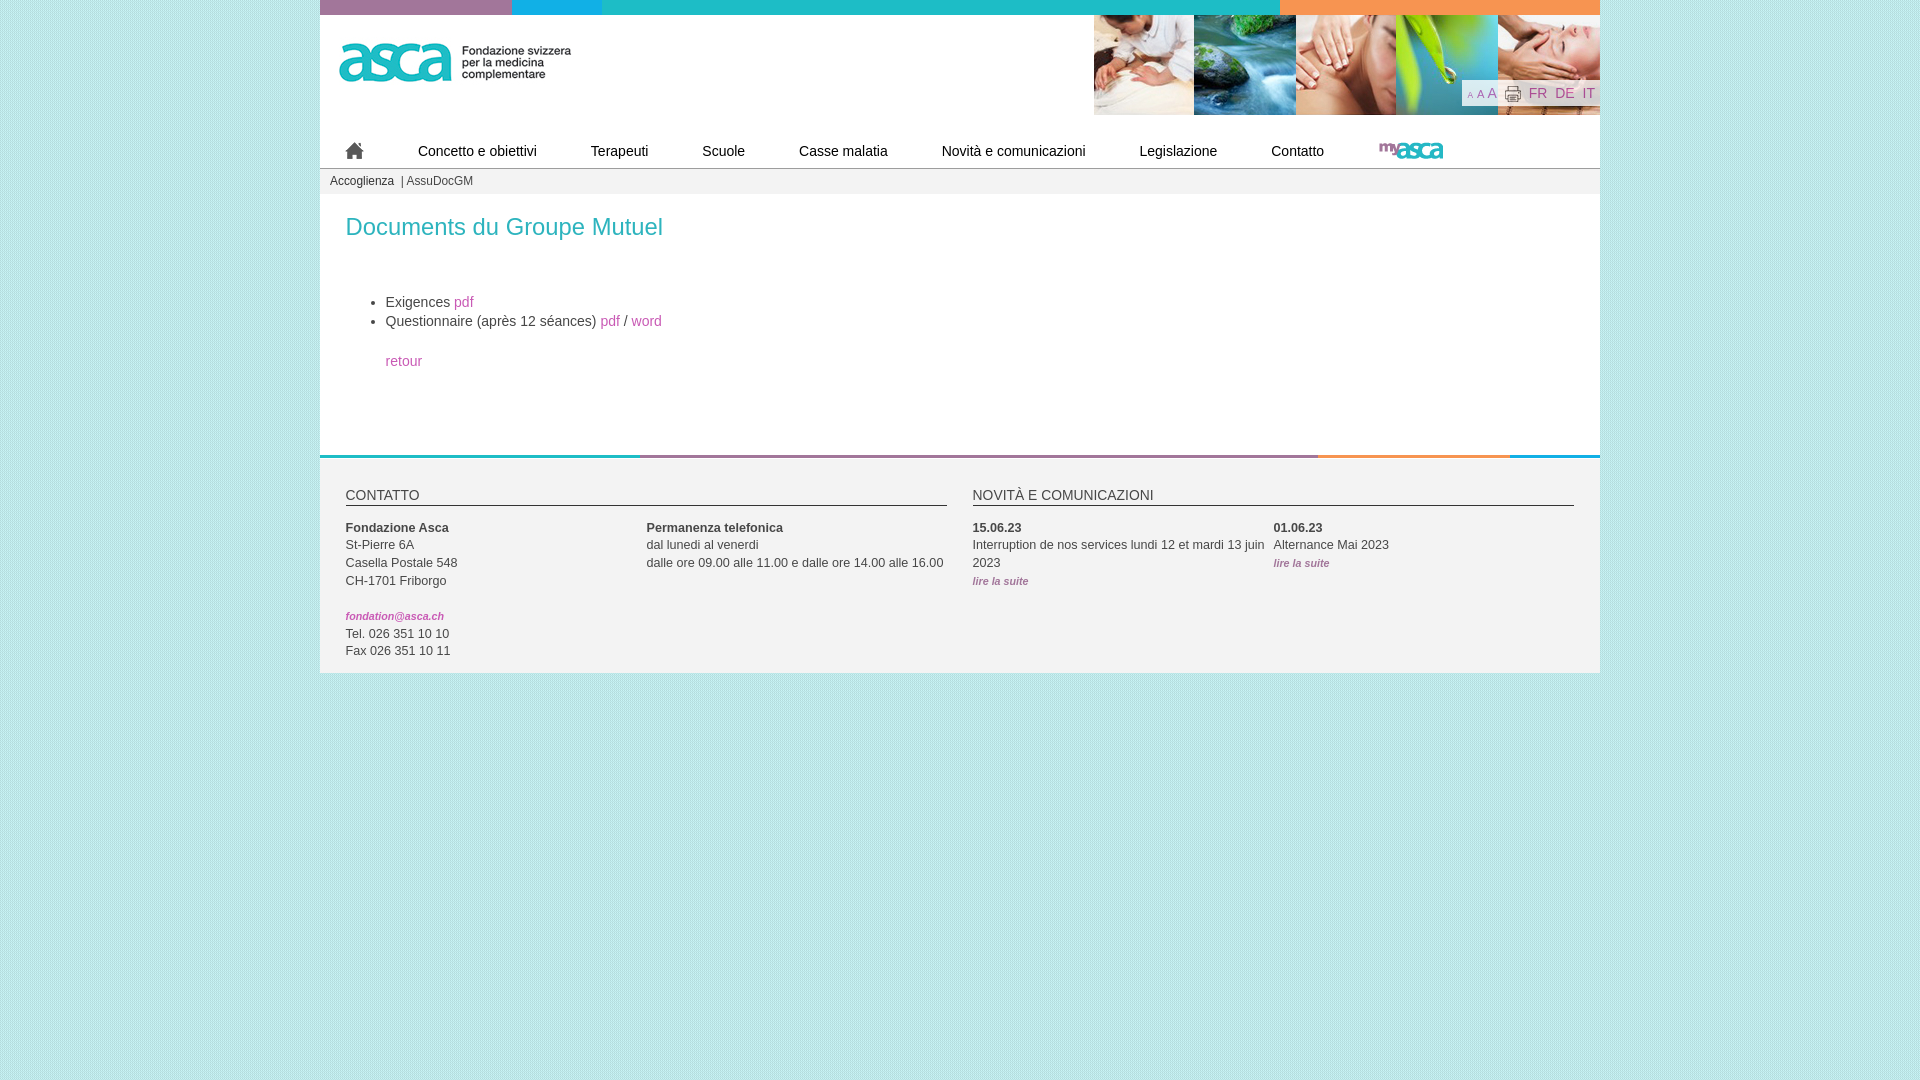 Image resolution: width=1920 pixels, height=1080 pixels. I want to click on Terapeuti, so click(620, 152).